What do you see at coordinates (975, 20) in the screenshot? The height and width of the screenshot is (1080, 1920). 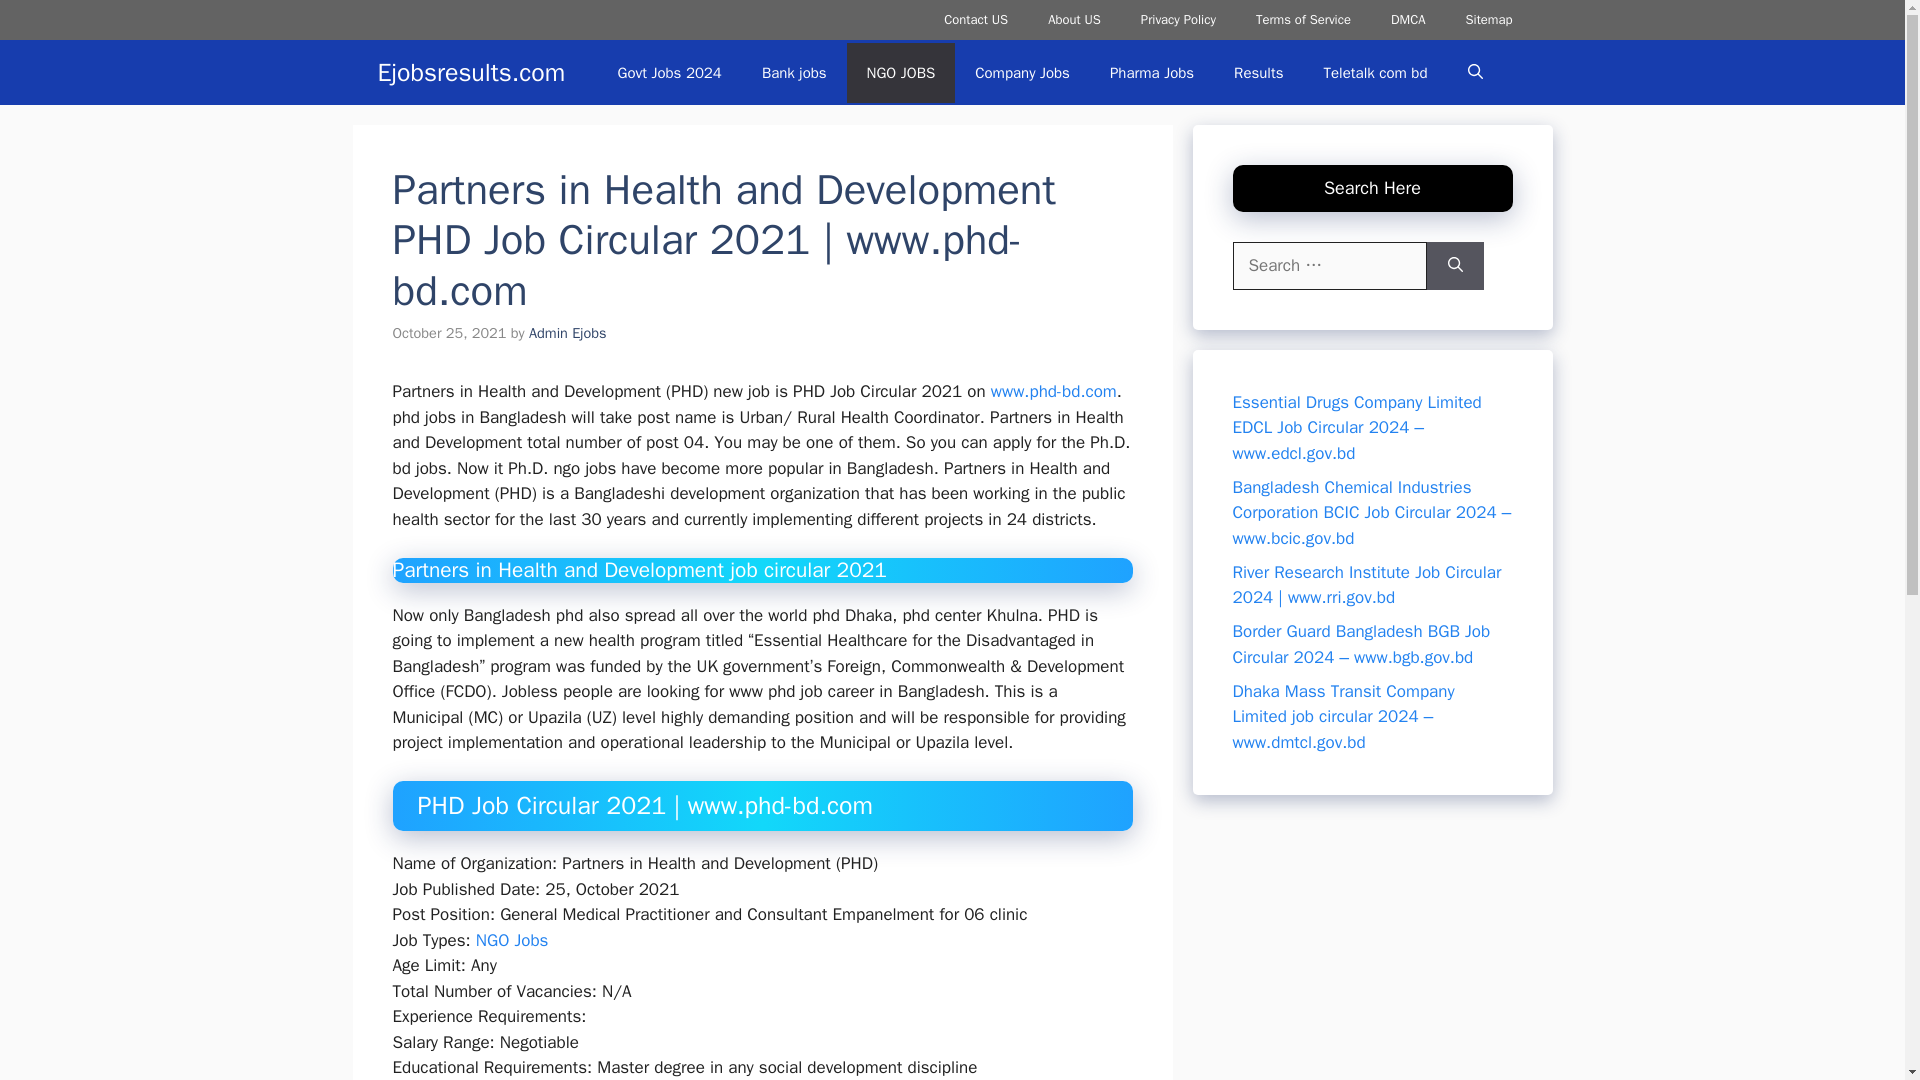 I see `Contact US` at bounding box center [975, 20].